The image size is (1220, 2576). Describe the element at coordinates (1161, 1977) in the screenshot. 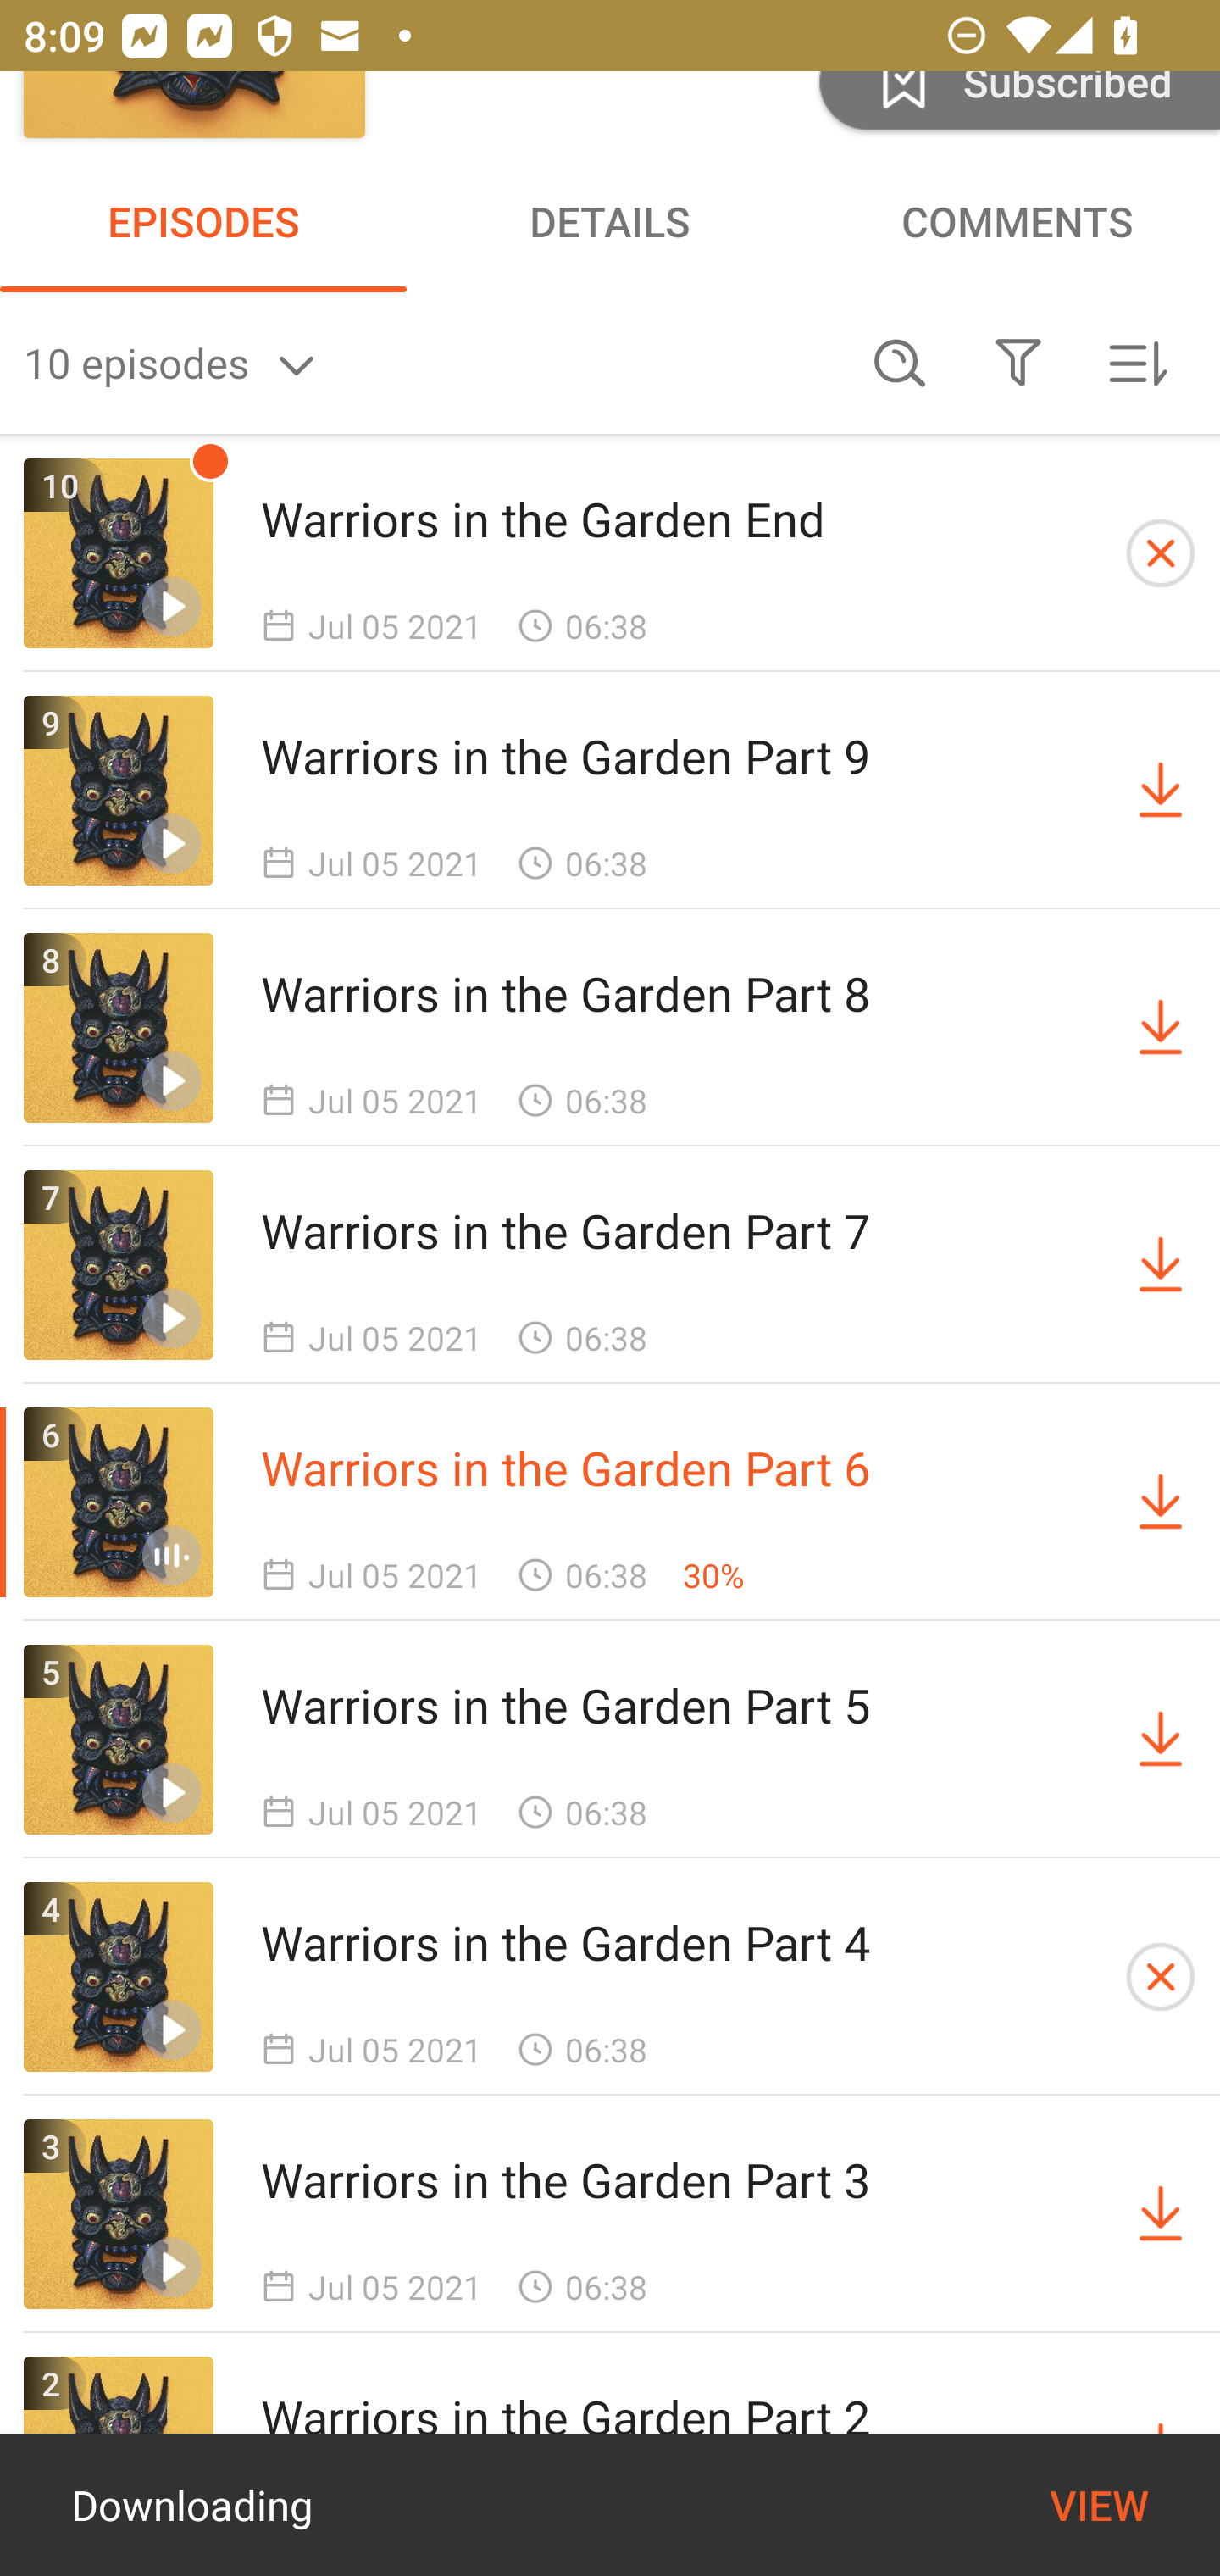

I see `Cancel Downloading` at that location.